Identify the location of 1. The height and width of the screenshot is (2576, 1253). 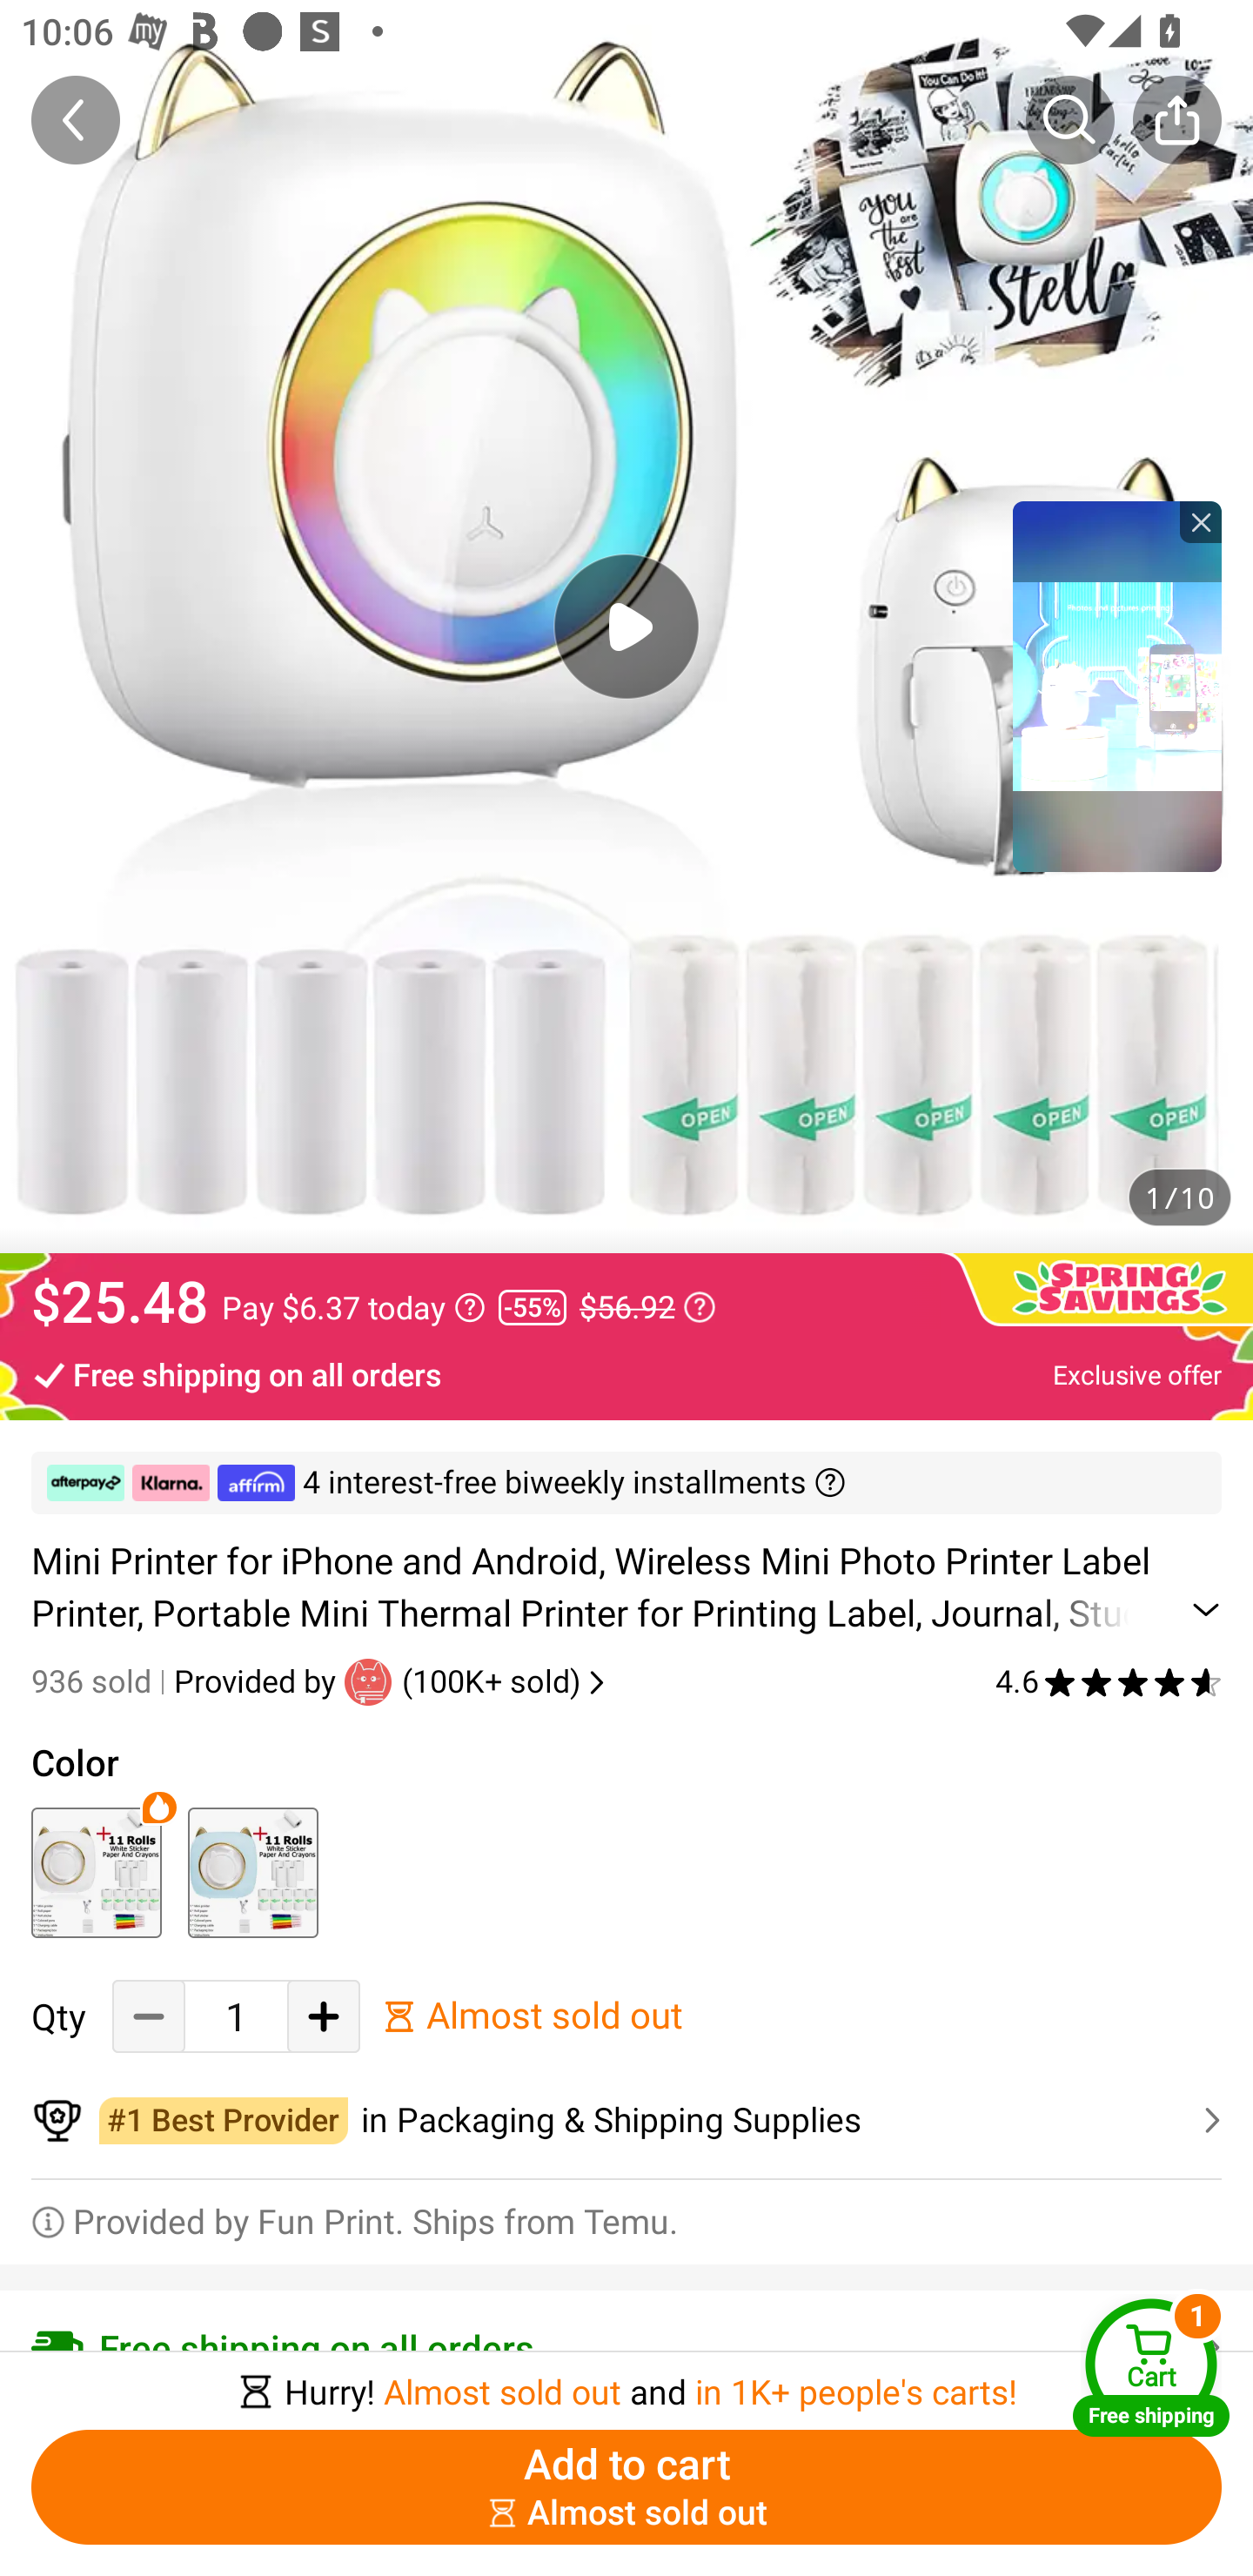
(236, 2017).